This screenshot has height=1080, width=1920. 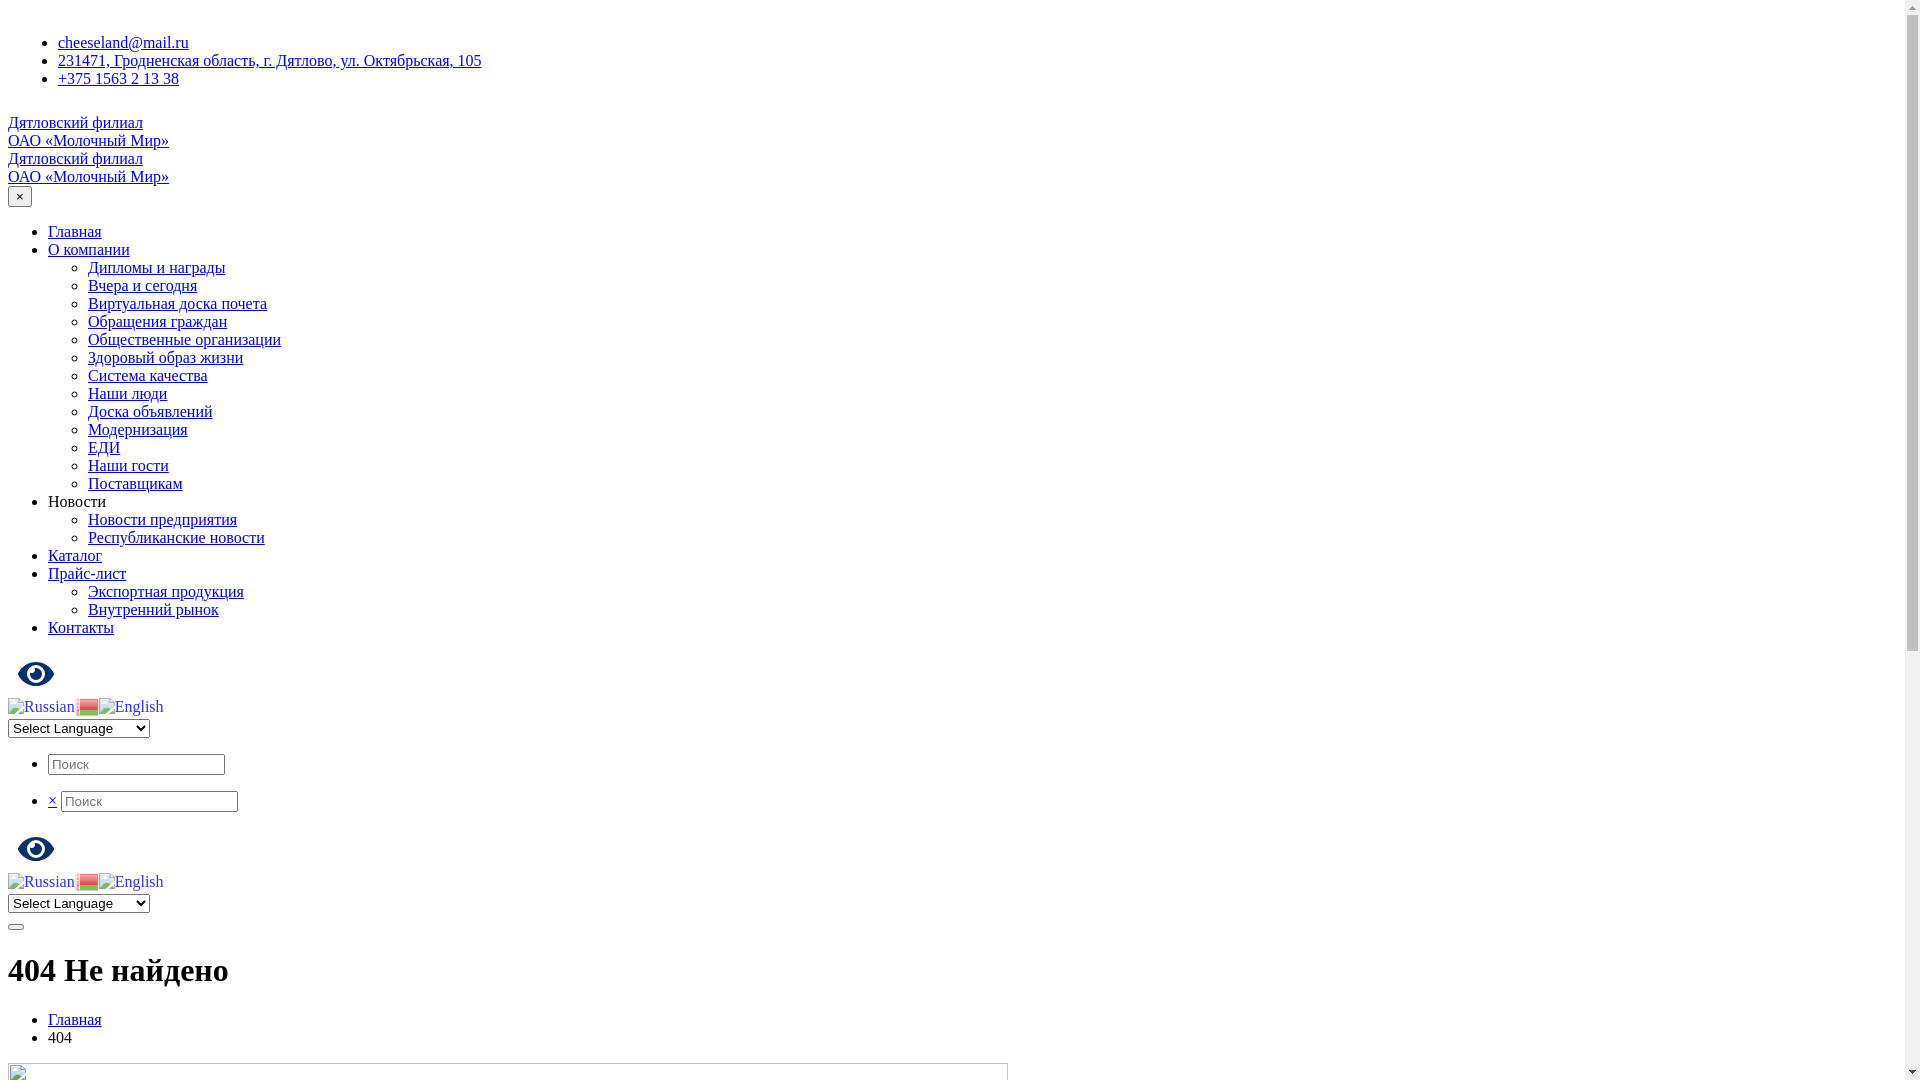 What do you see at coordinates (132, 706) in the screenshot?
I see `English` at bounding box center [132, 706].